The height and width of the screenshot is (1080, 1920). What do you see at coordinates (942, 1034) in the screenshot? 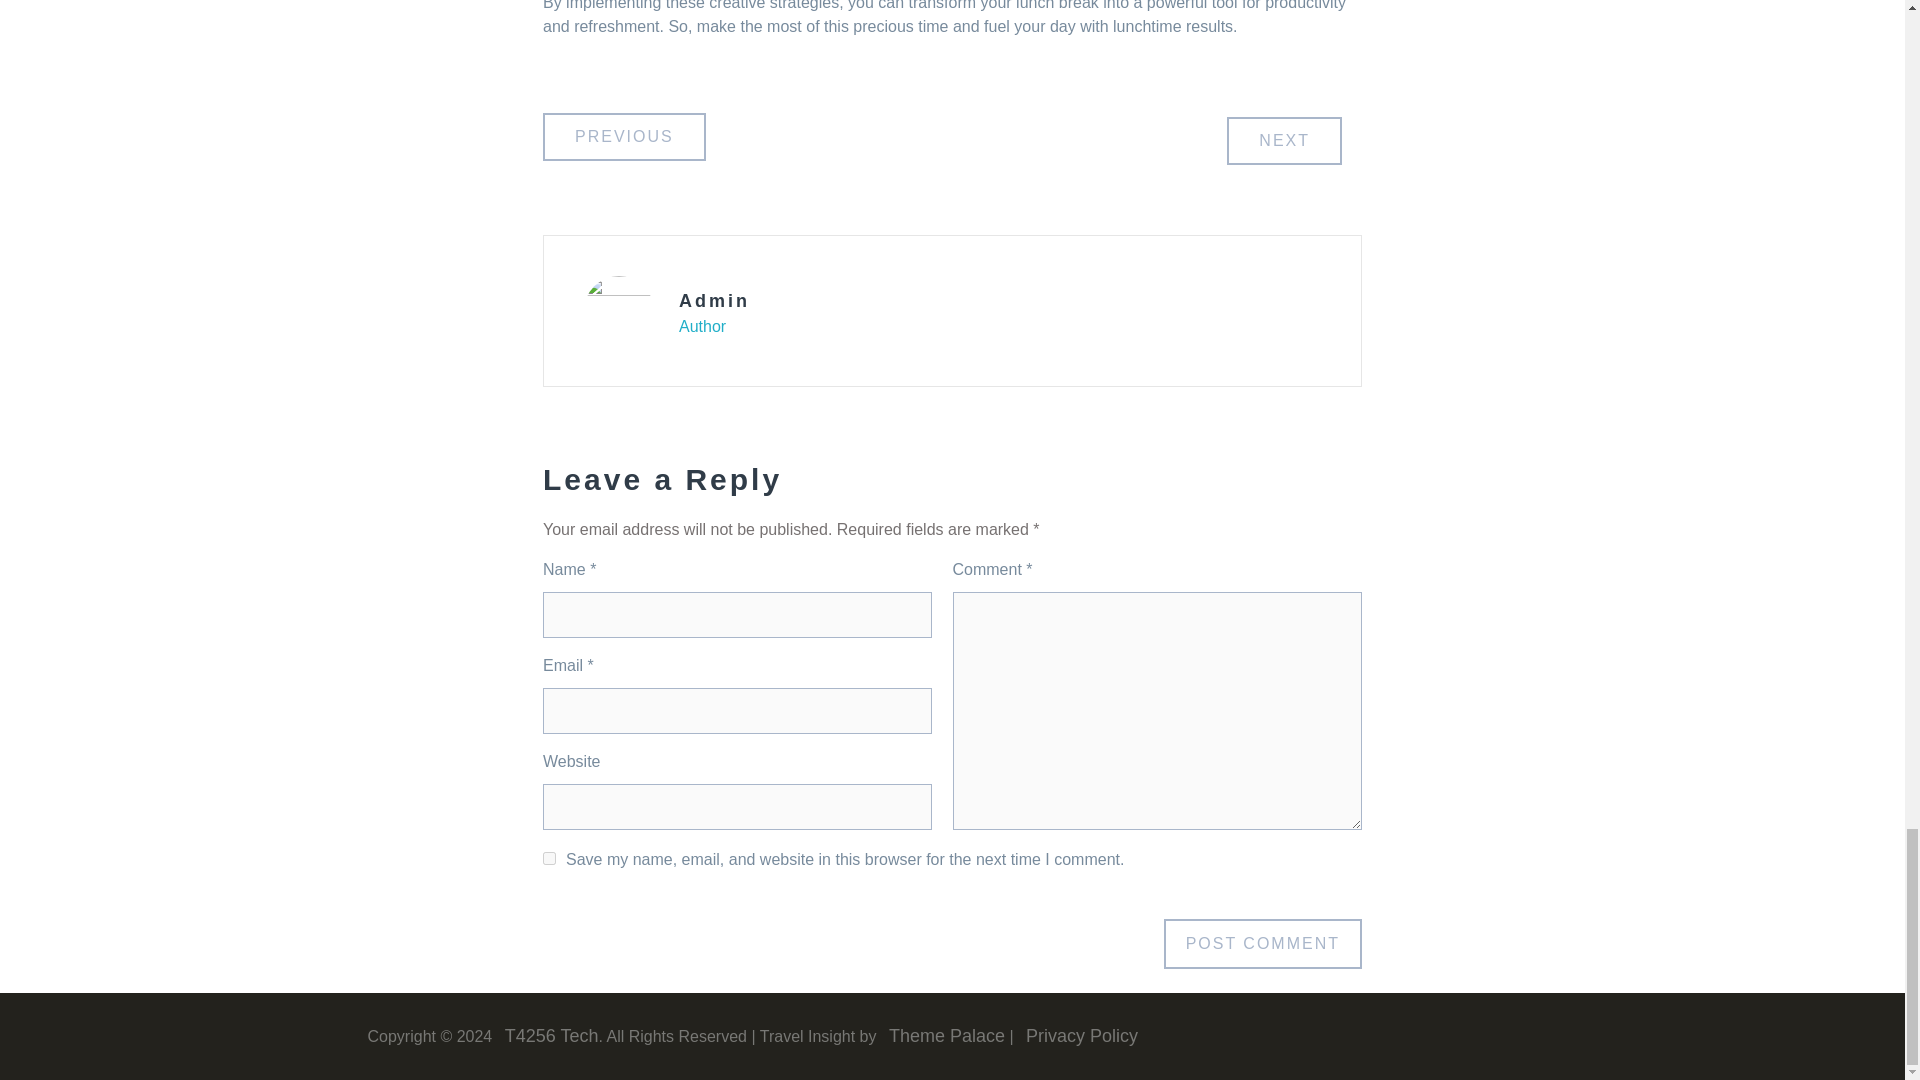
I see `Theme Palace` at bounding box center [942, 1034].